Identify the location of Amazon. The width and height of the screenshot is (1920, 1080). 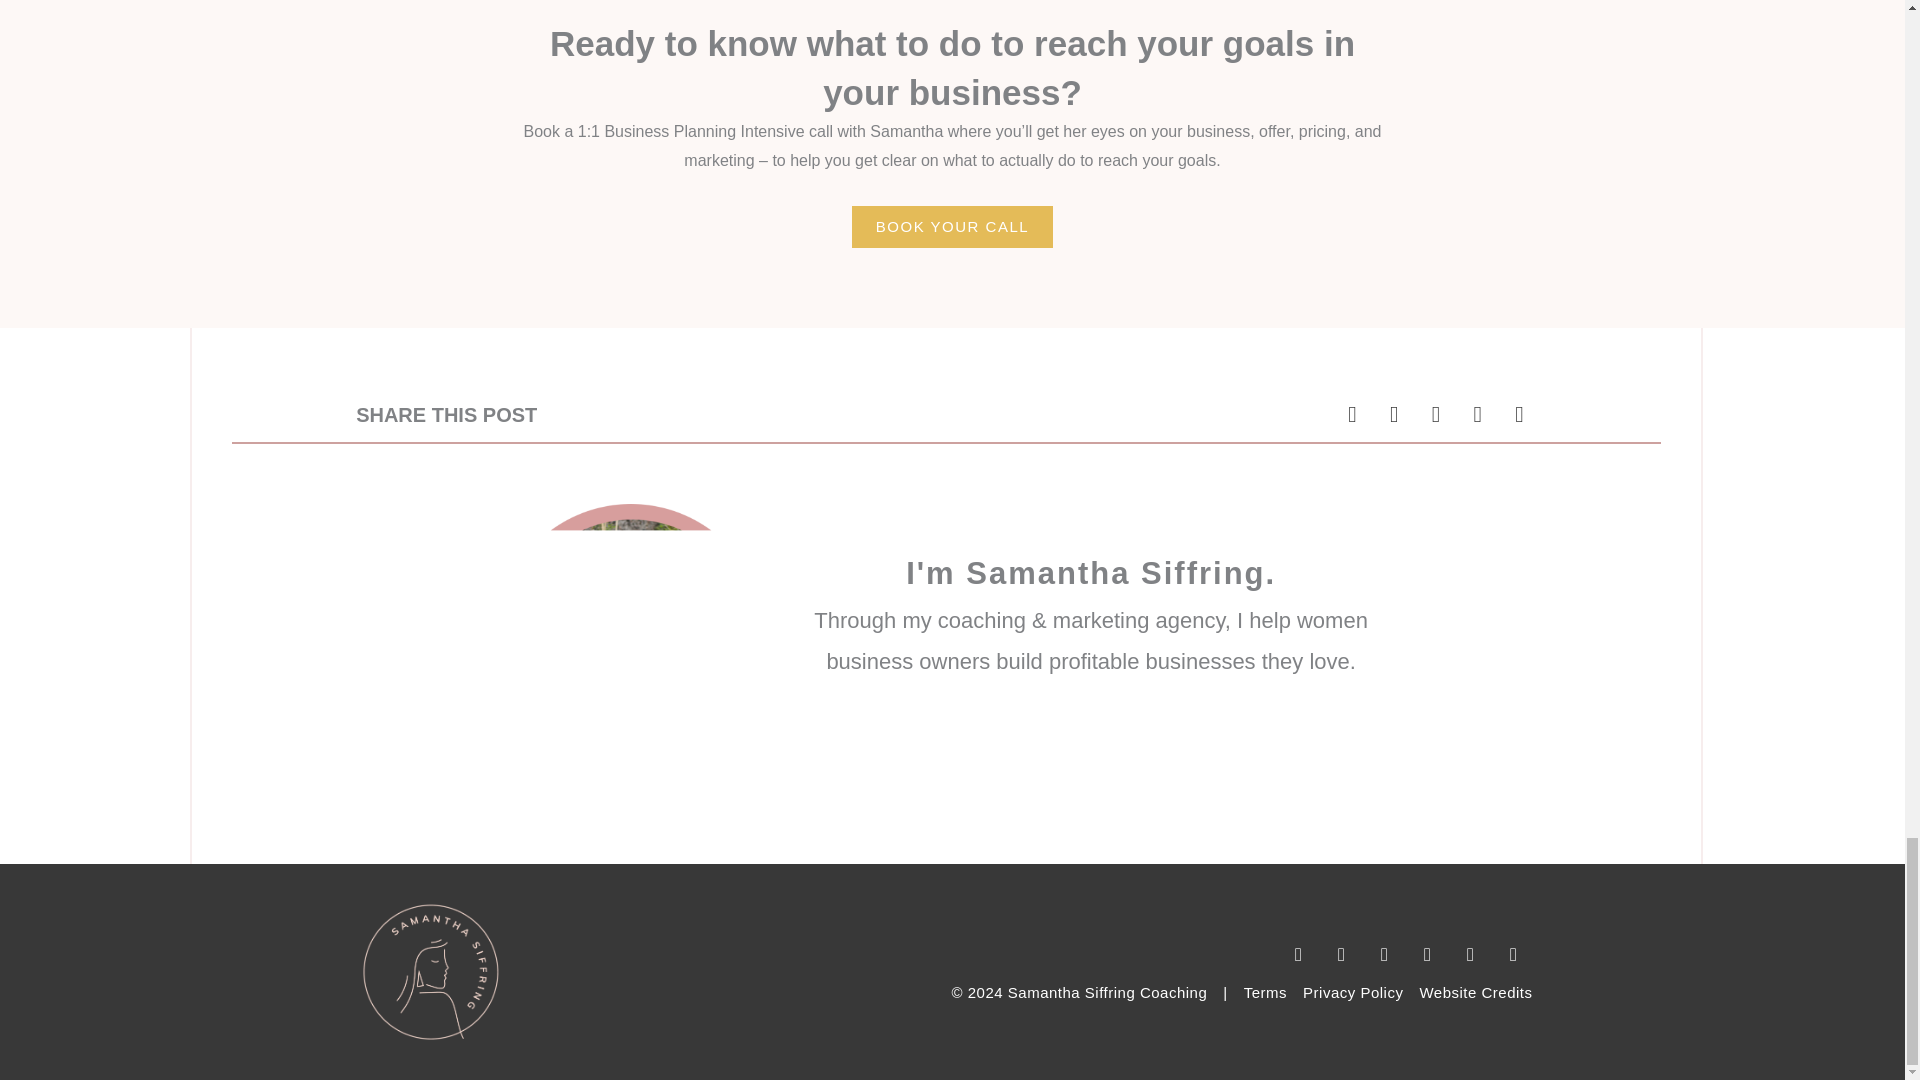
(1298, 954).